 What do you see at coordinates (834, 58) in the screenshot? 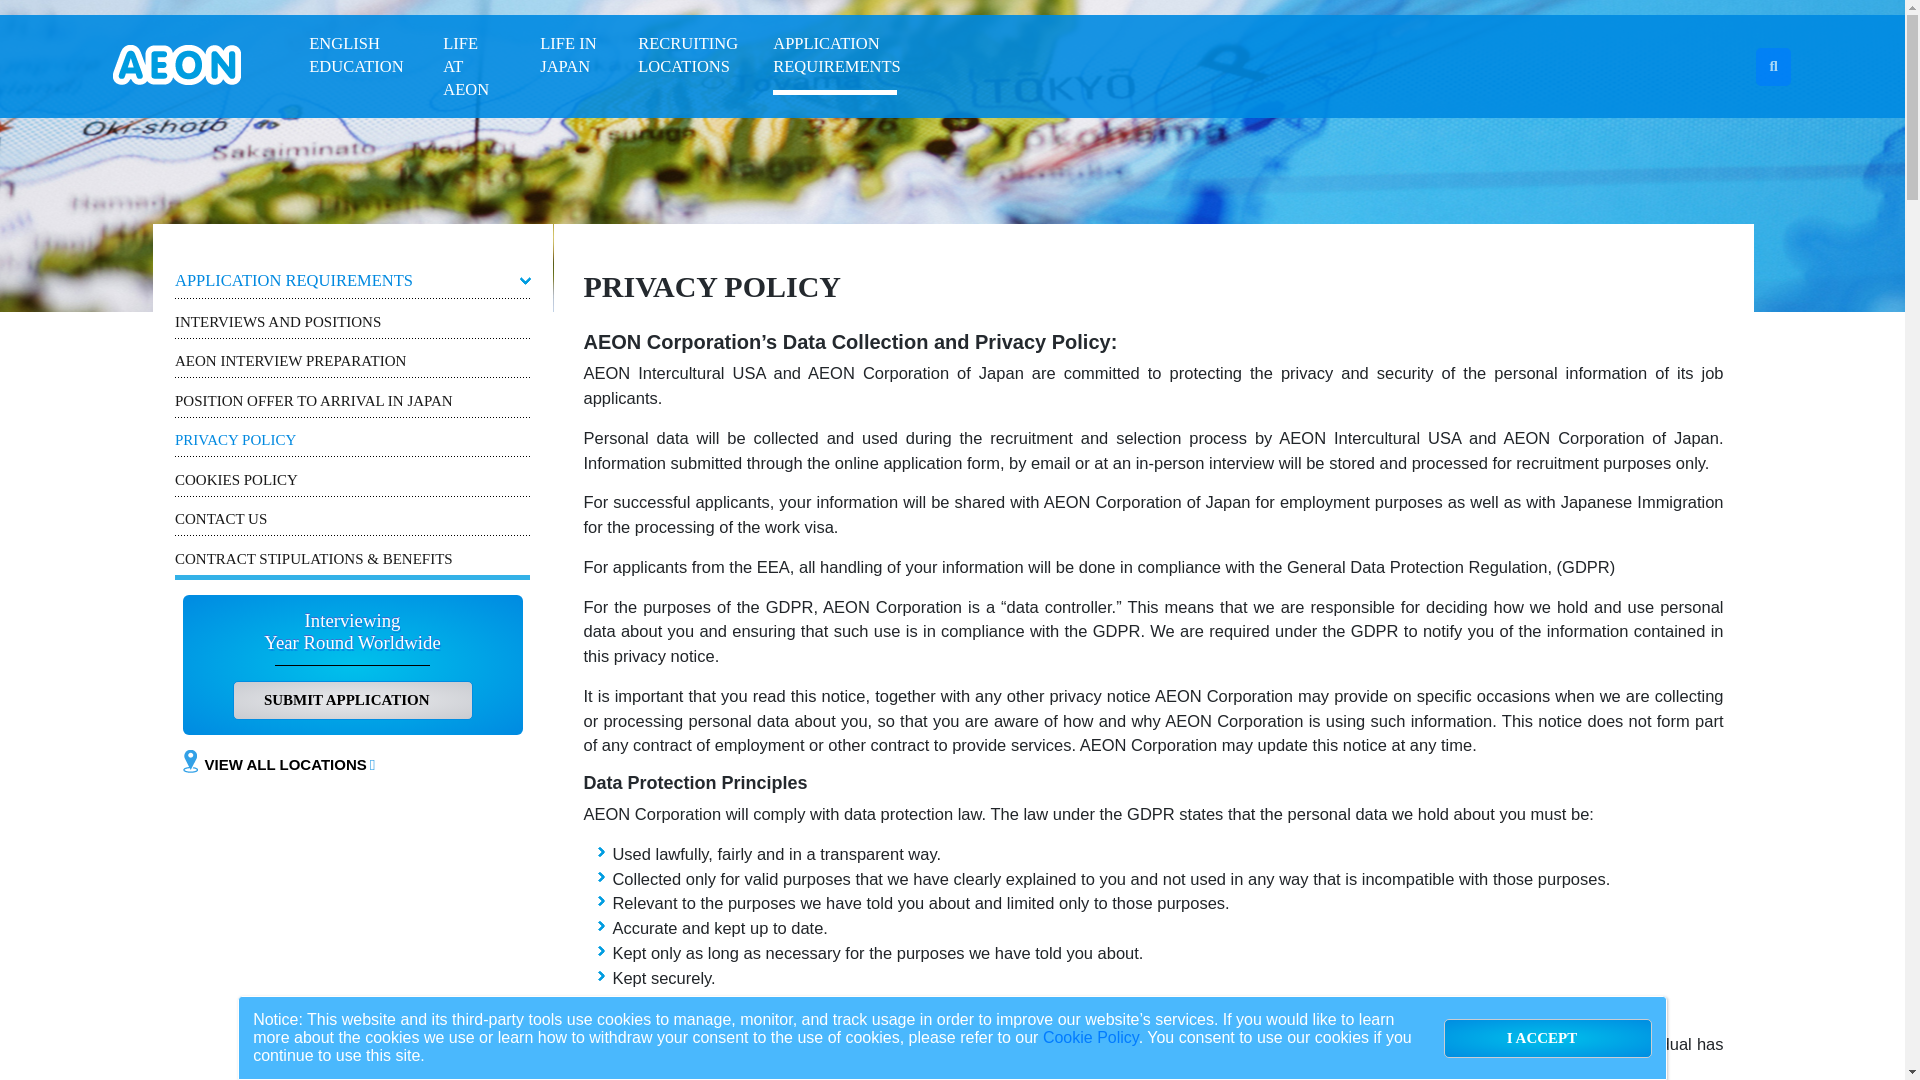
I see `Application Requirements` at bounding box center [834, 58].